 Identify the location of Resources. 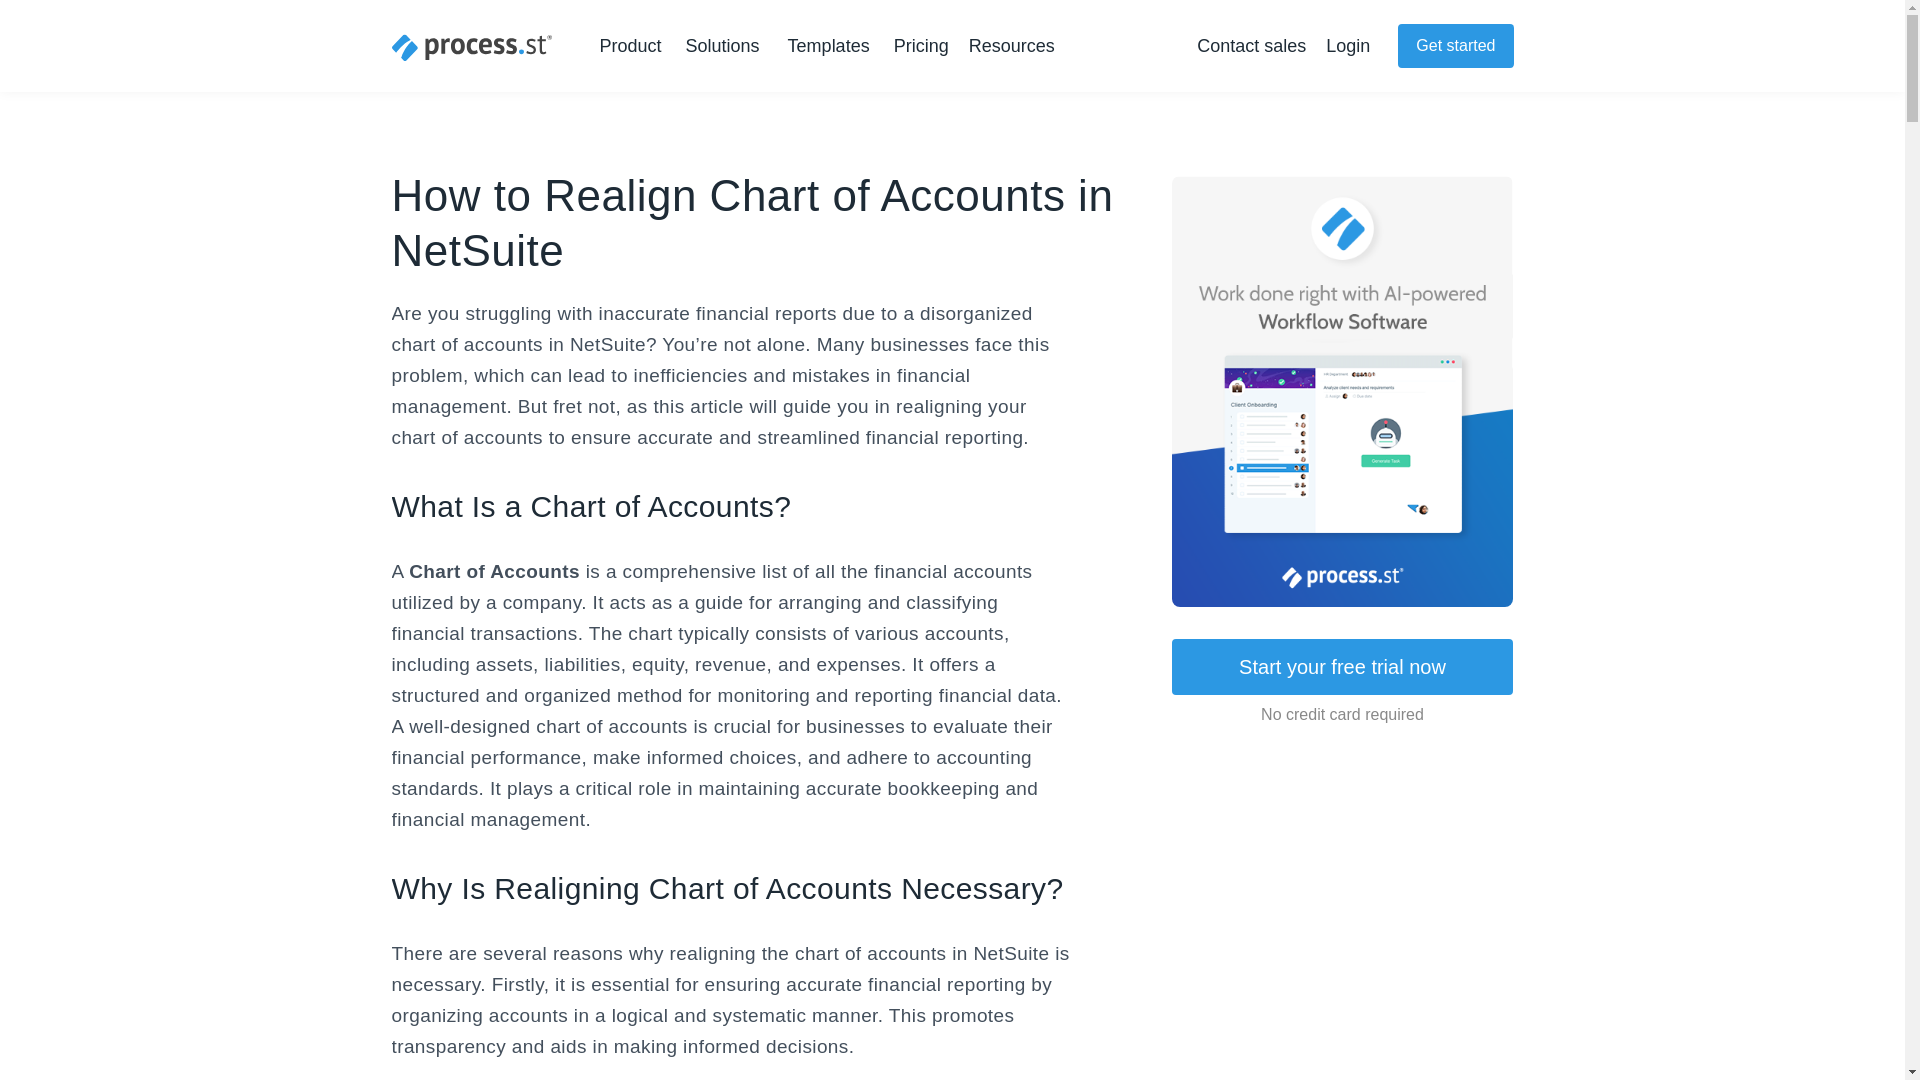
(1016, 46).